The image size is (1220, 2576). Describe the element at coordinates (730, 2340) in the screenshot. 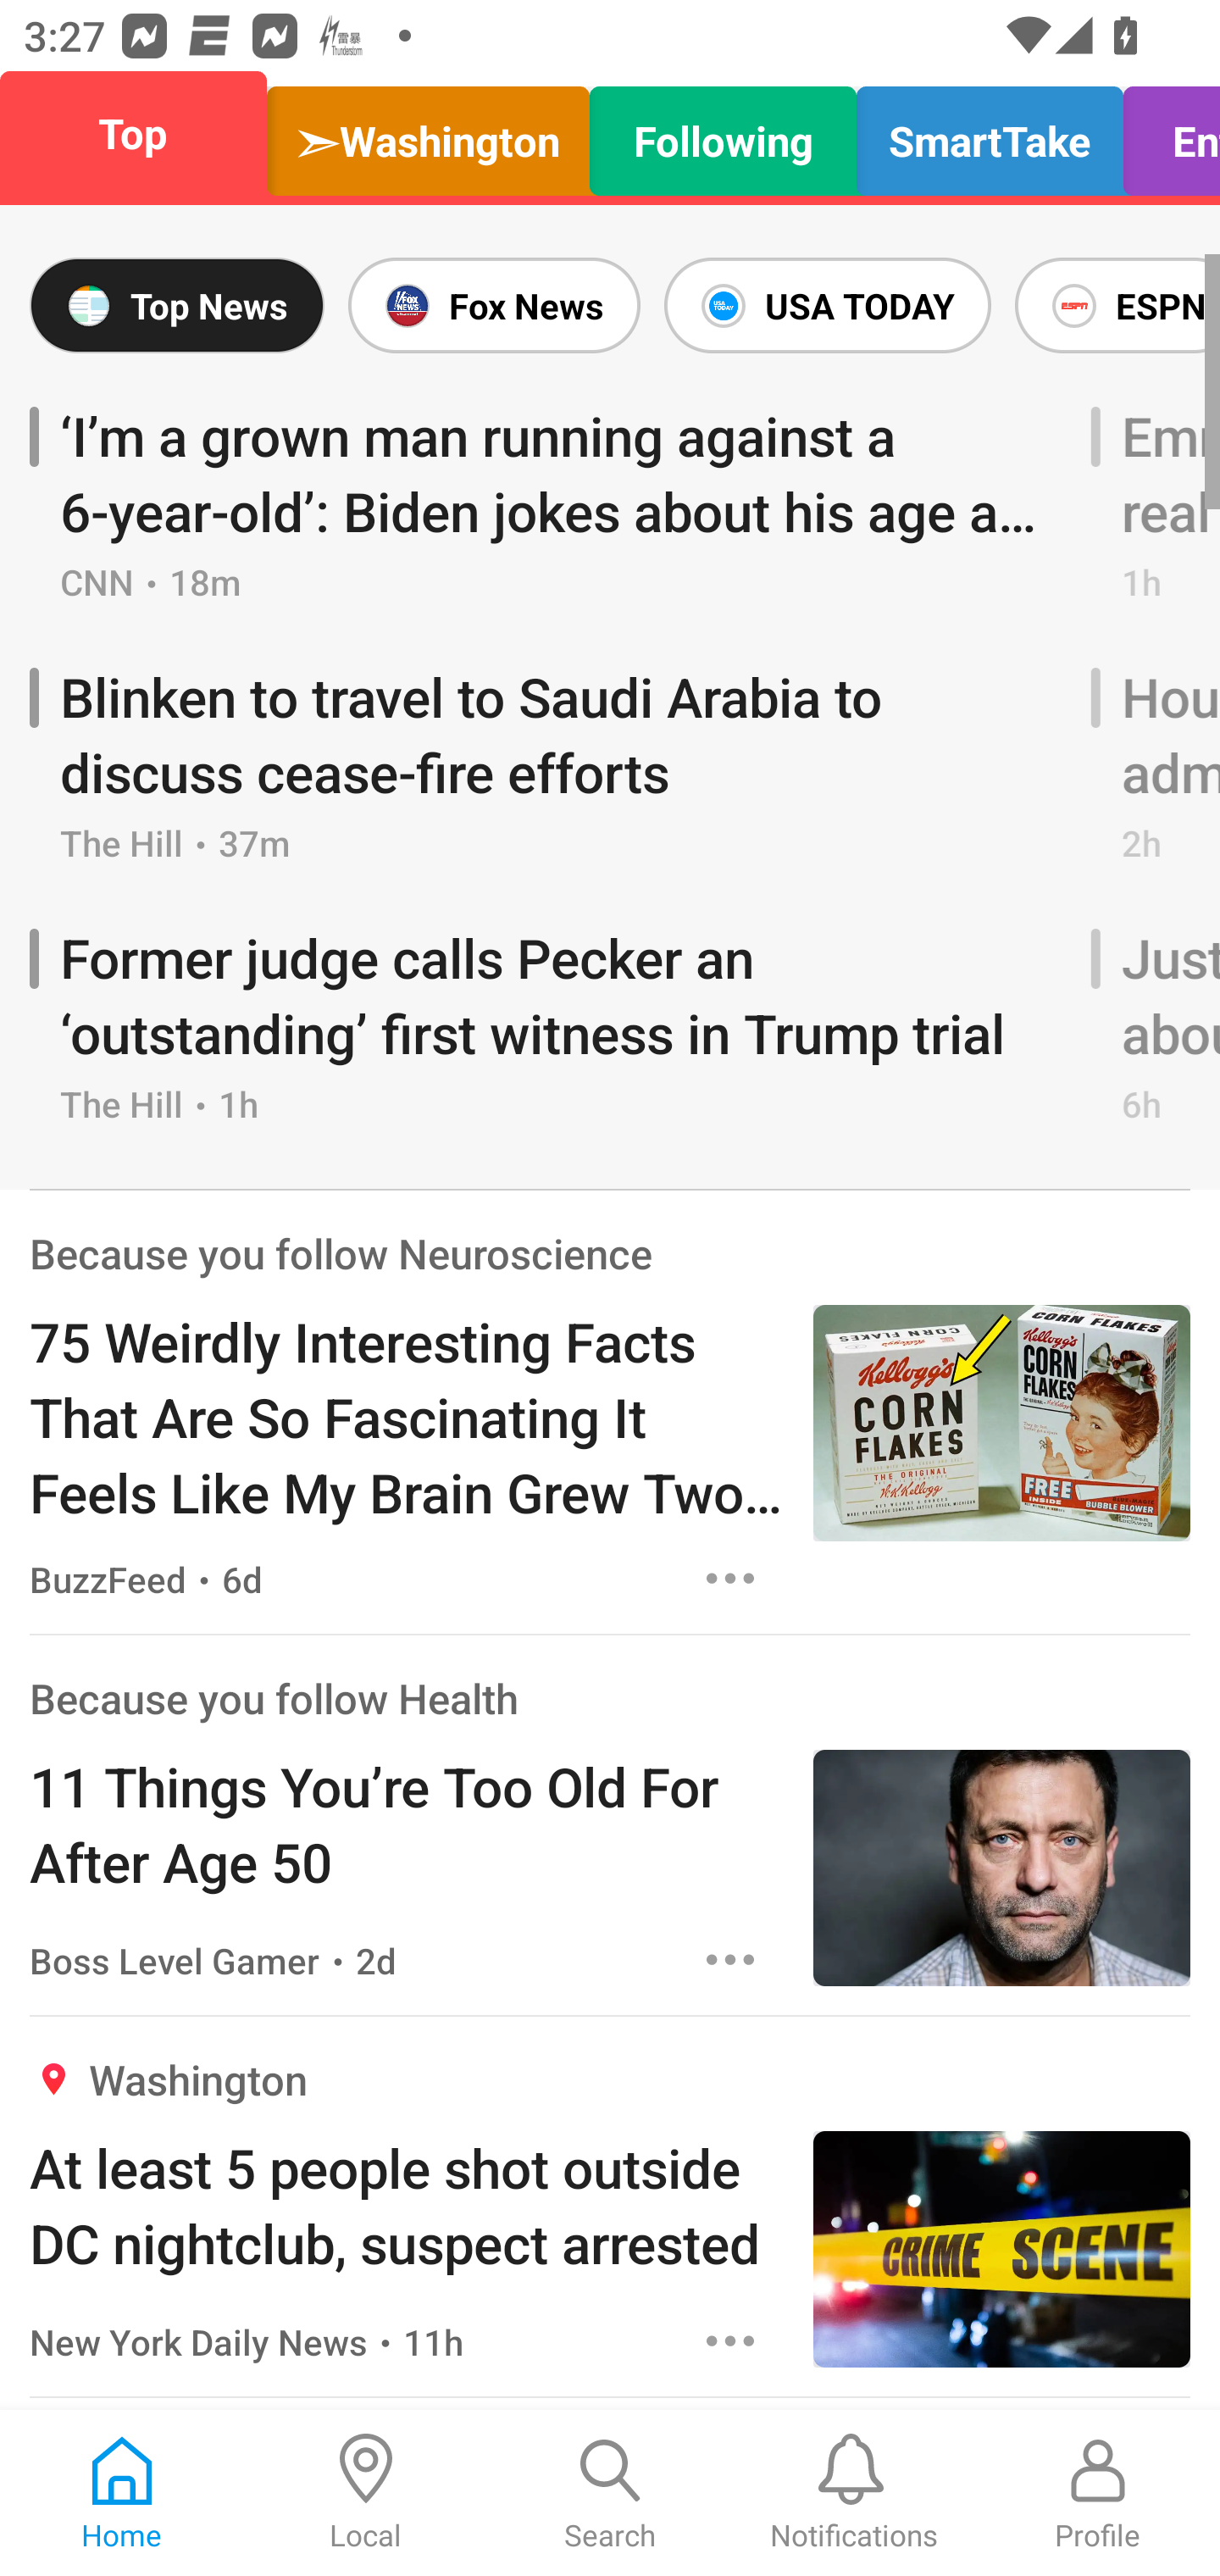

I see `Options` at that location.